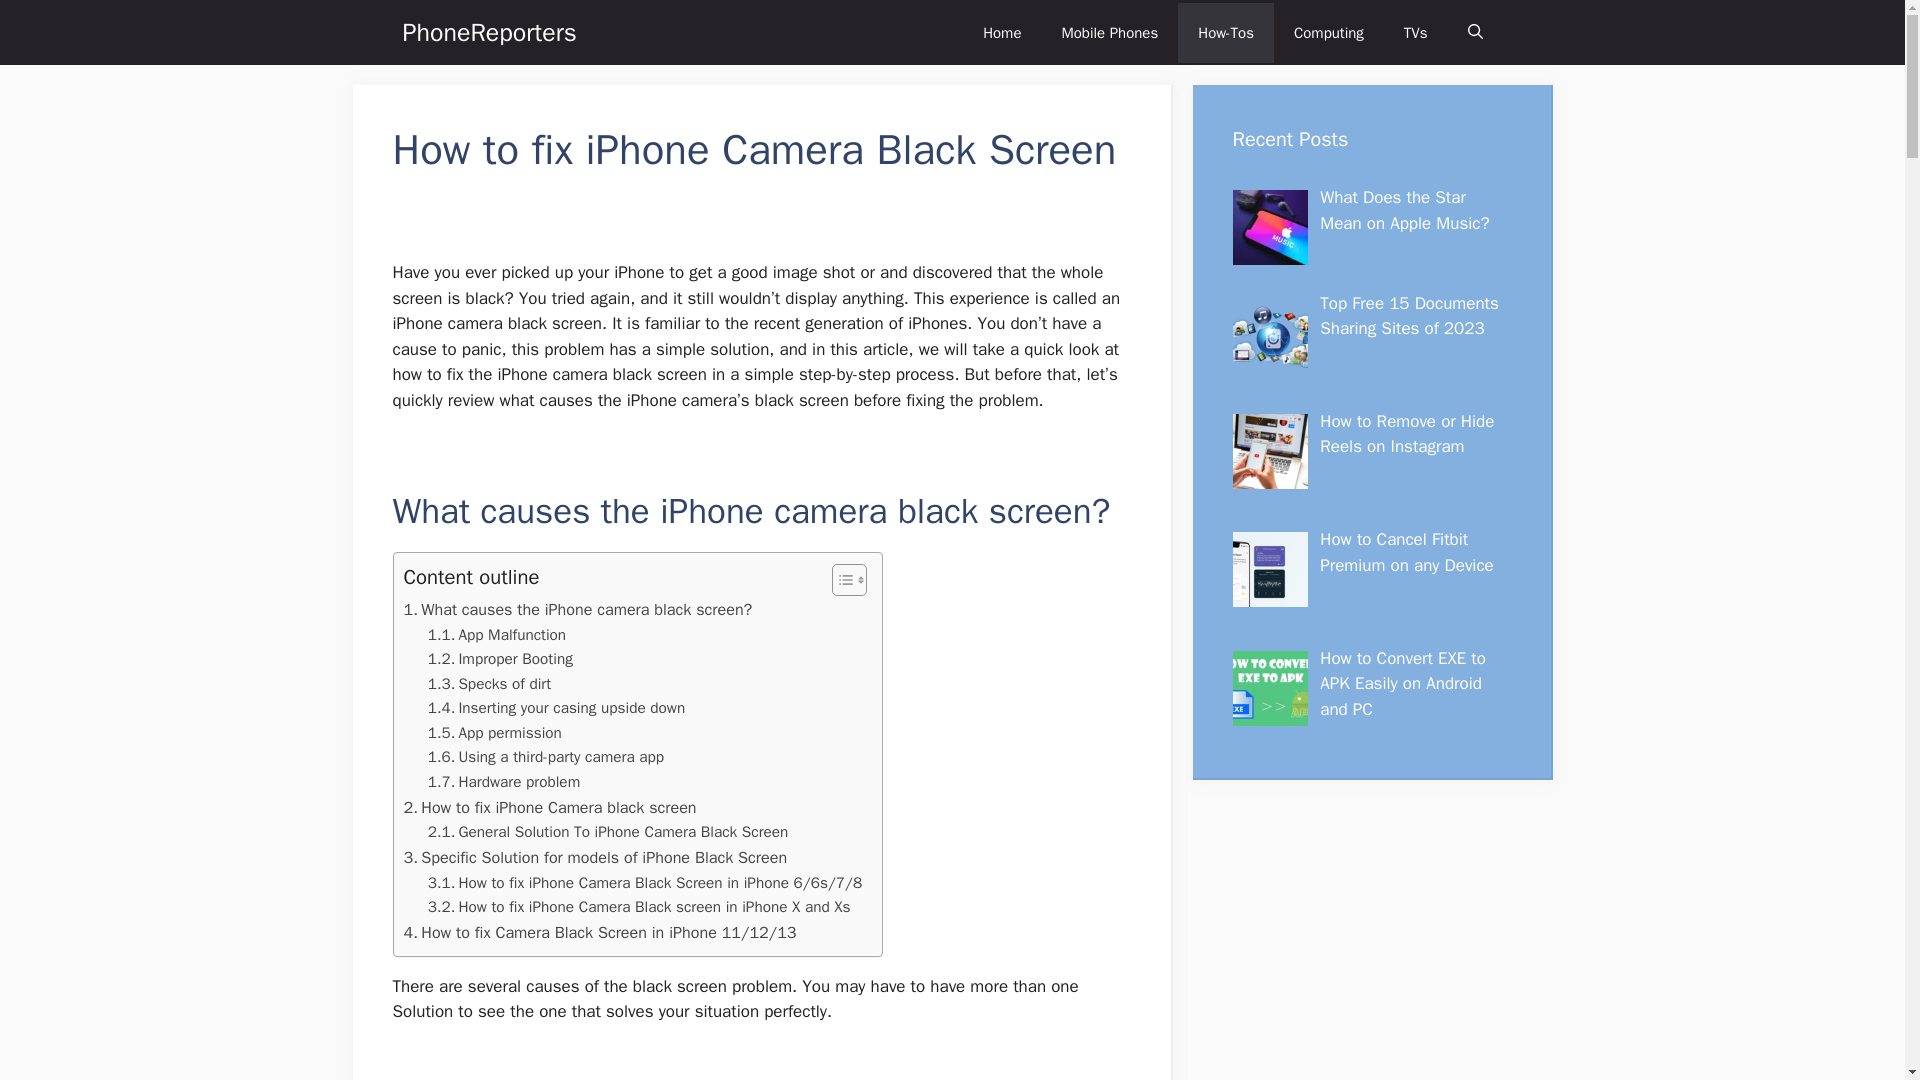 The height and width of the screenshot is (1080, 1920). What do you see at coordinates (546, 758) in the screenshot?
I see `Using a third-party camera app` at bounding box center [546, 758].